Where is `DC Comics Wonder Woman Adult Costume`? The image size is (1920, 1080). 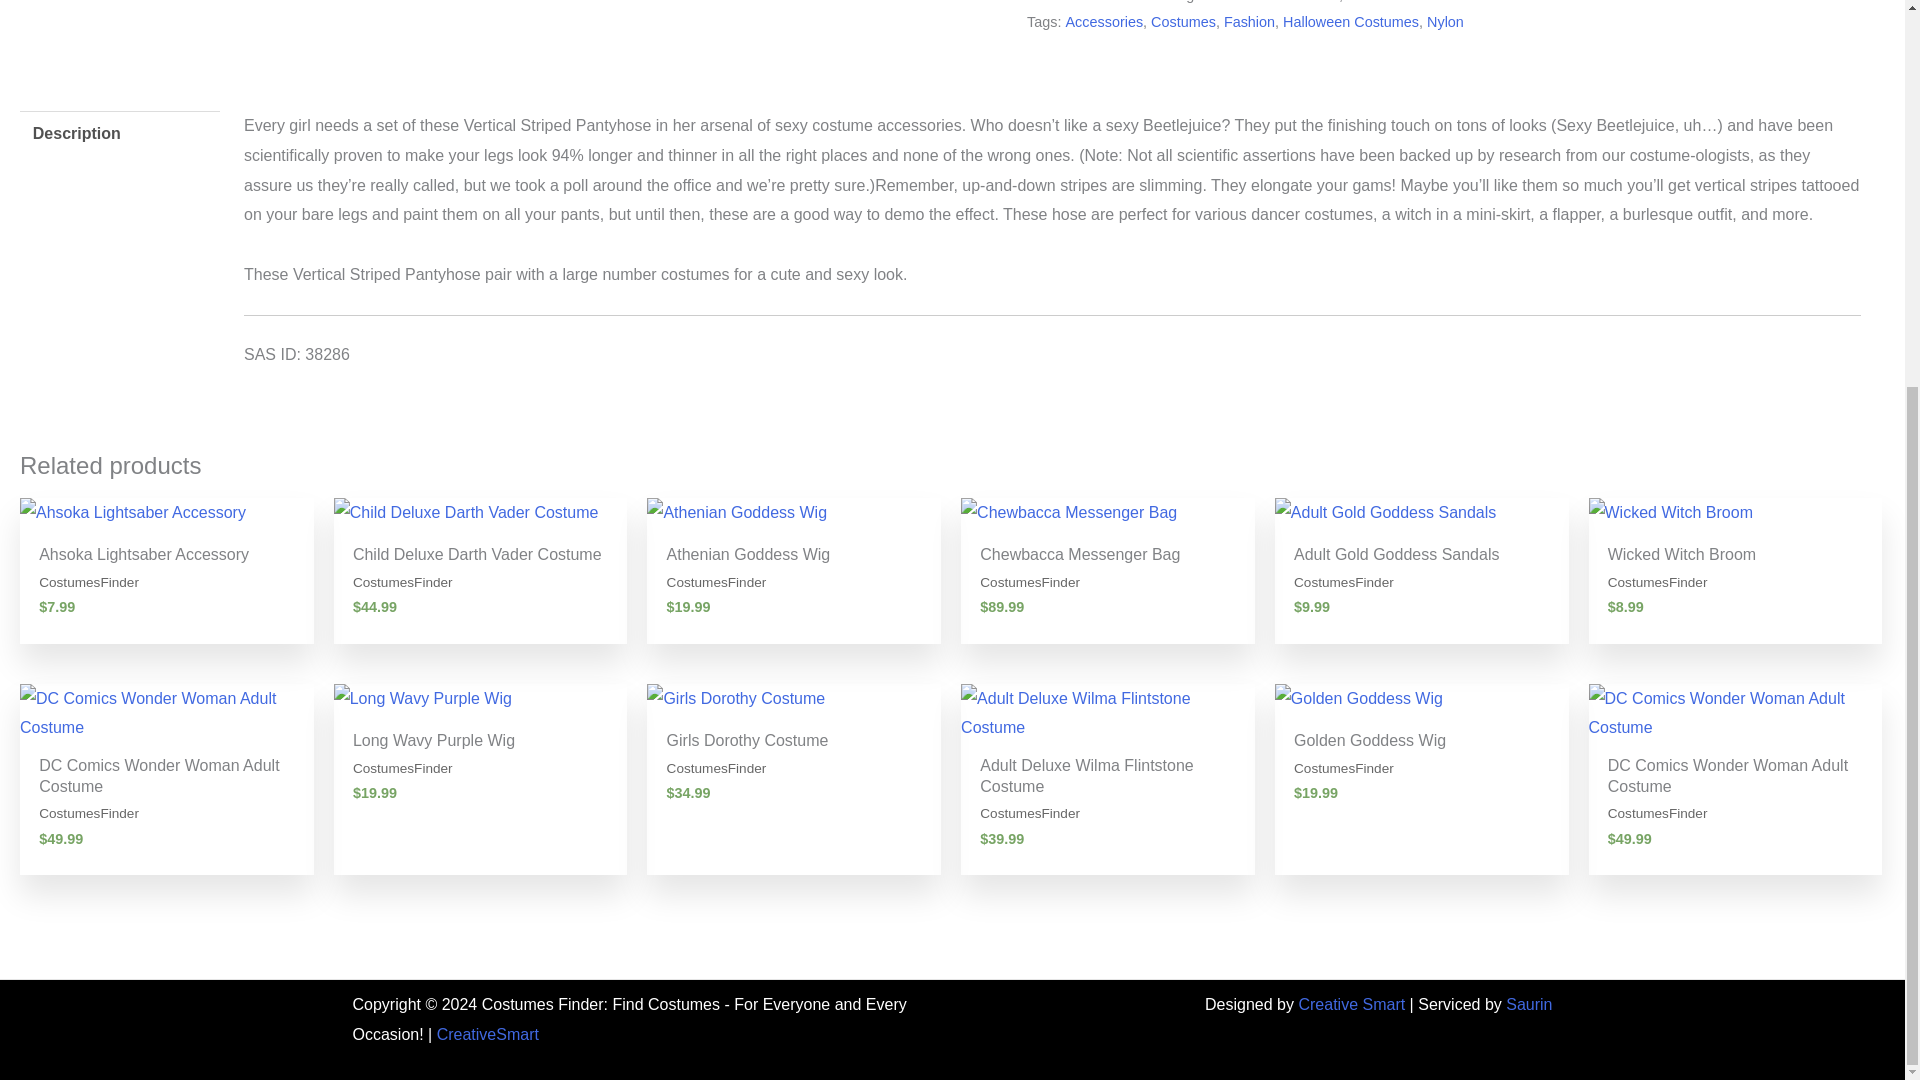
DC Comics Wonder Woman Adult Costume is located at coordinates (1736, 713).